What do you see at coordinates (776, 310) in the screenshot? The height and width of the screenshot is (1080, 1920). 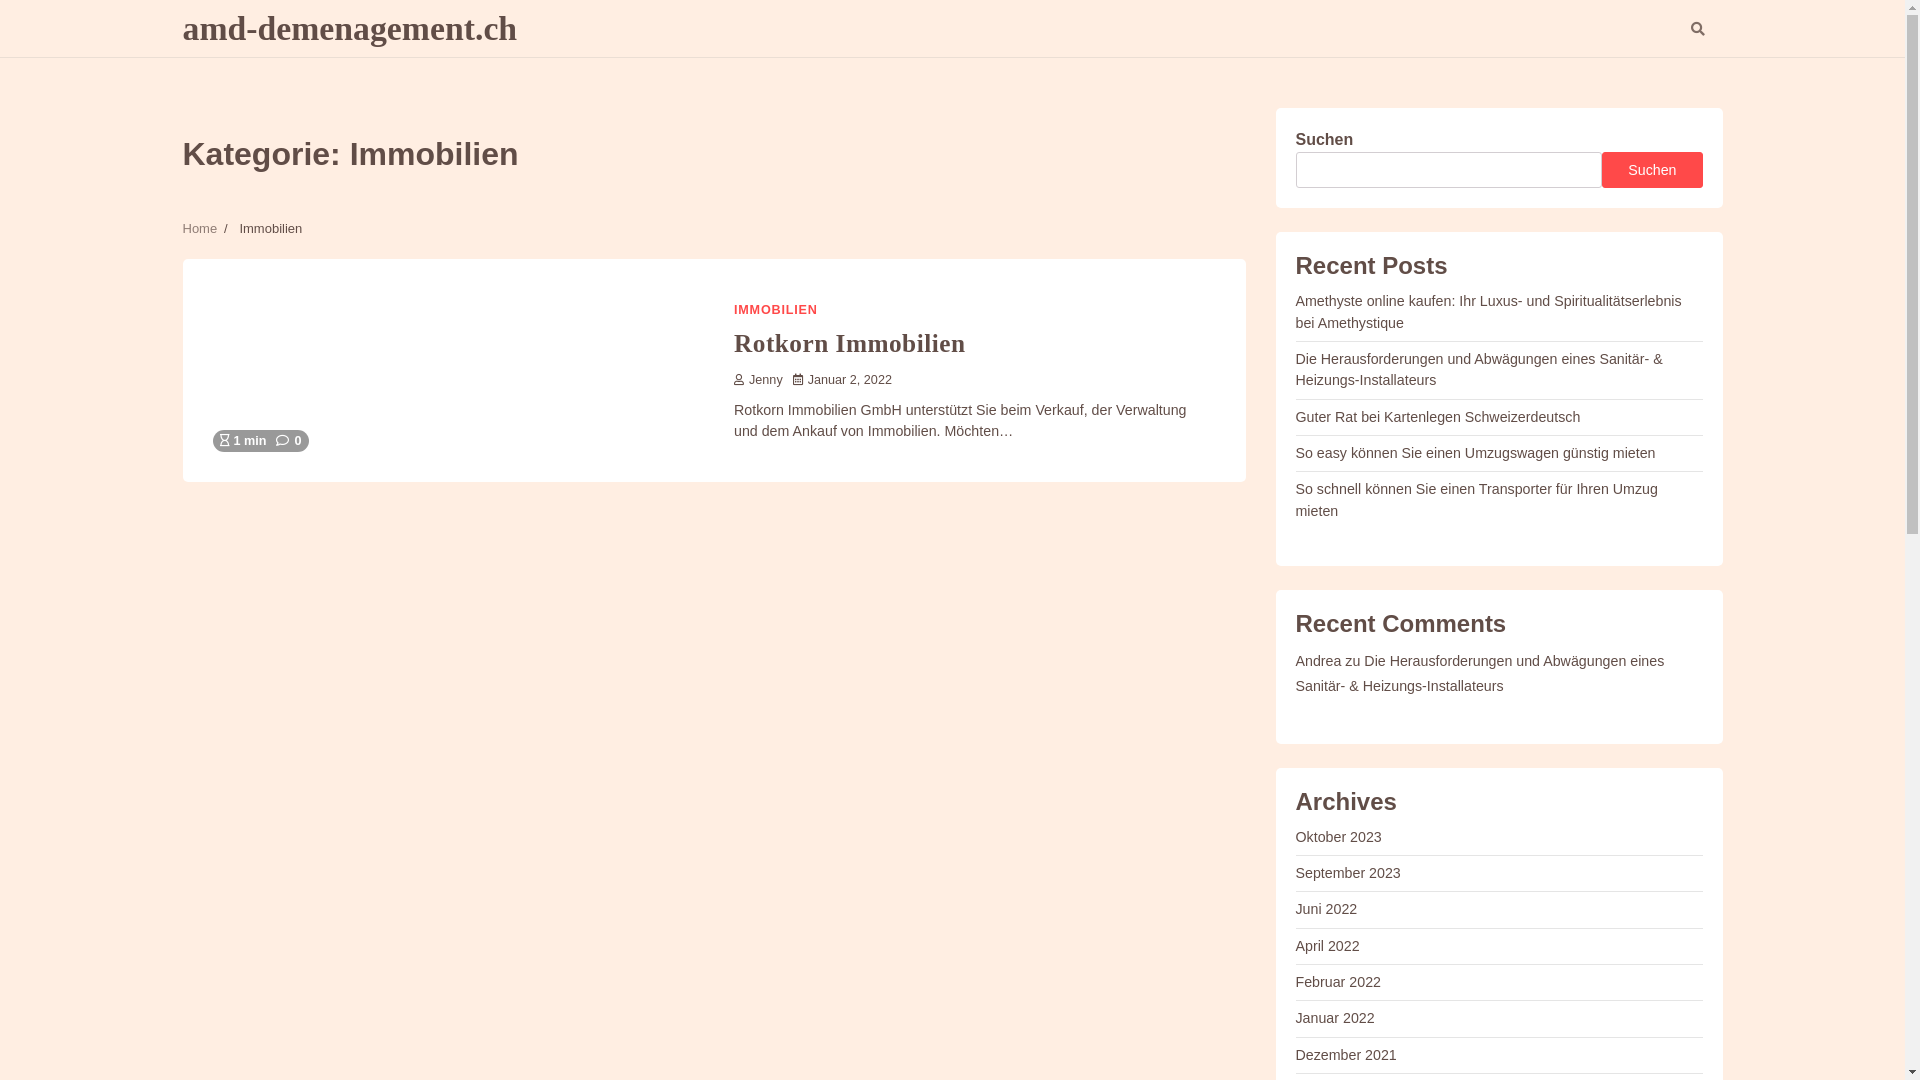 I see `IMMOBILIEN` at bounding box center [776, 310].